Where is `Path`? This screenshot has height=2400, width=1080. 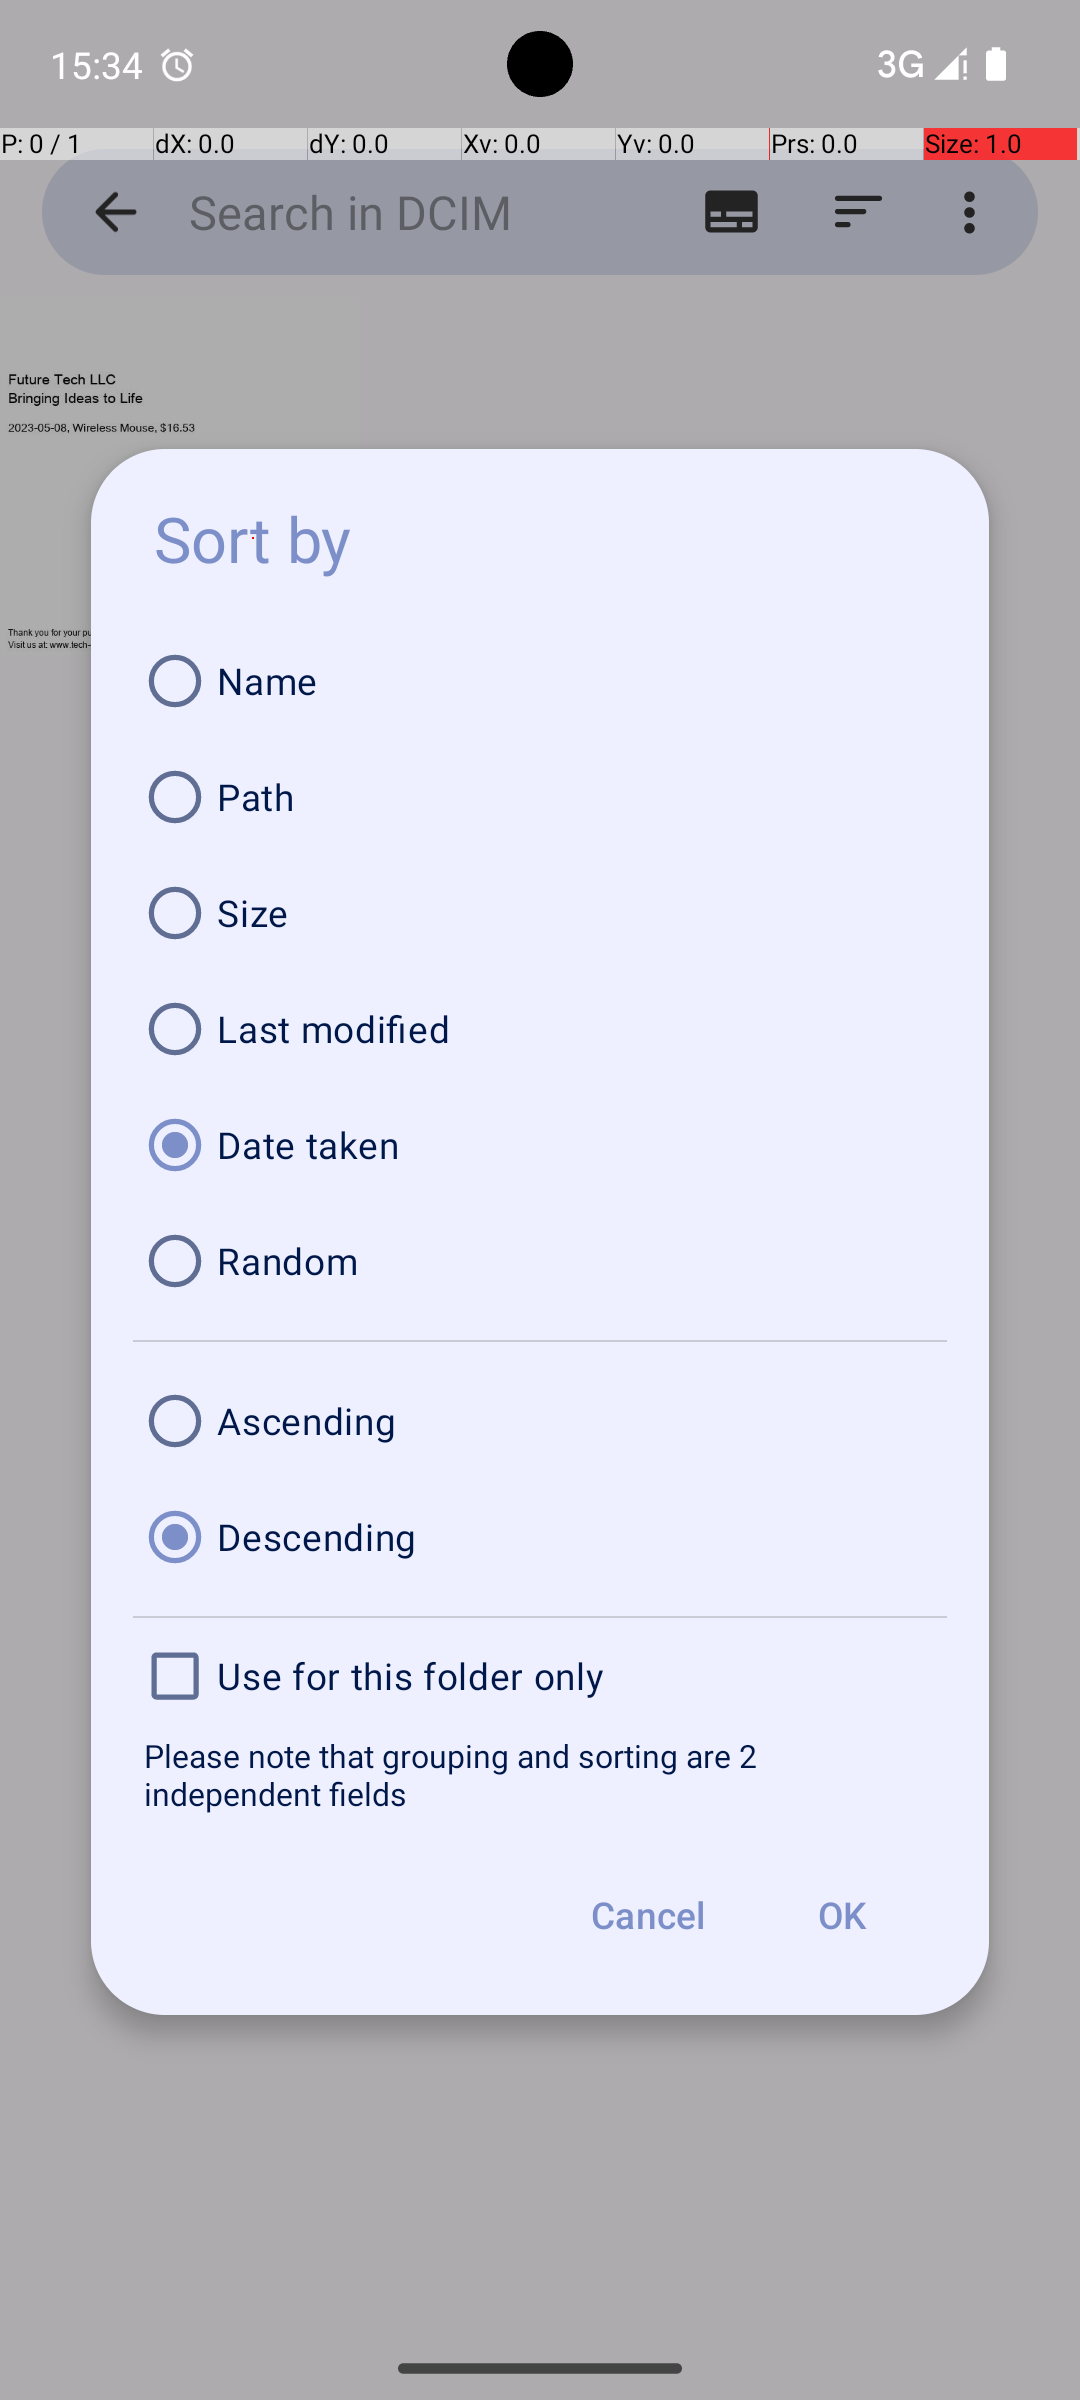
Path is located at coordinates (540, 797).